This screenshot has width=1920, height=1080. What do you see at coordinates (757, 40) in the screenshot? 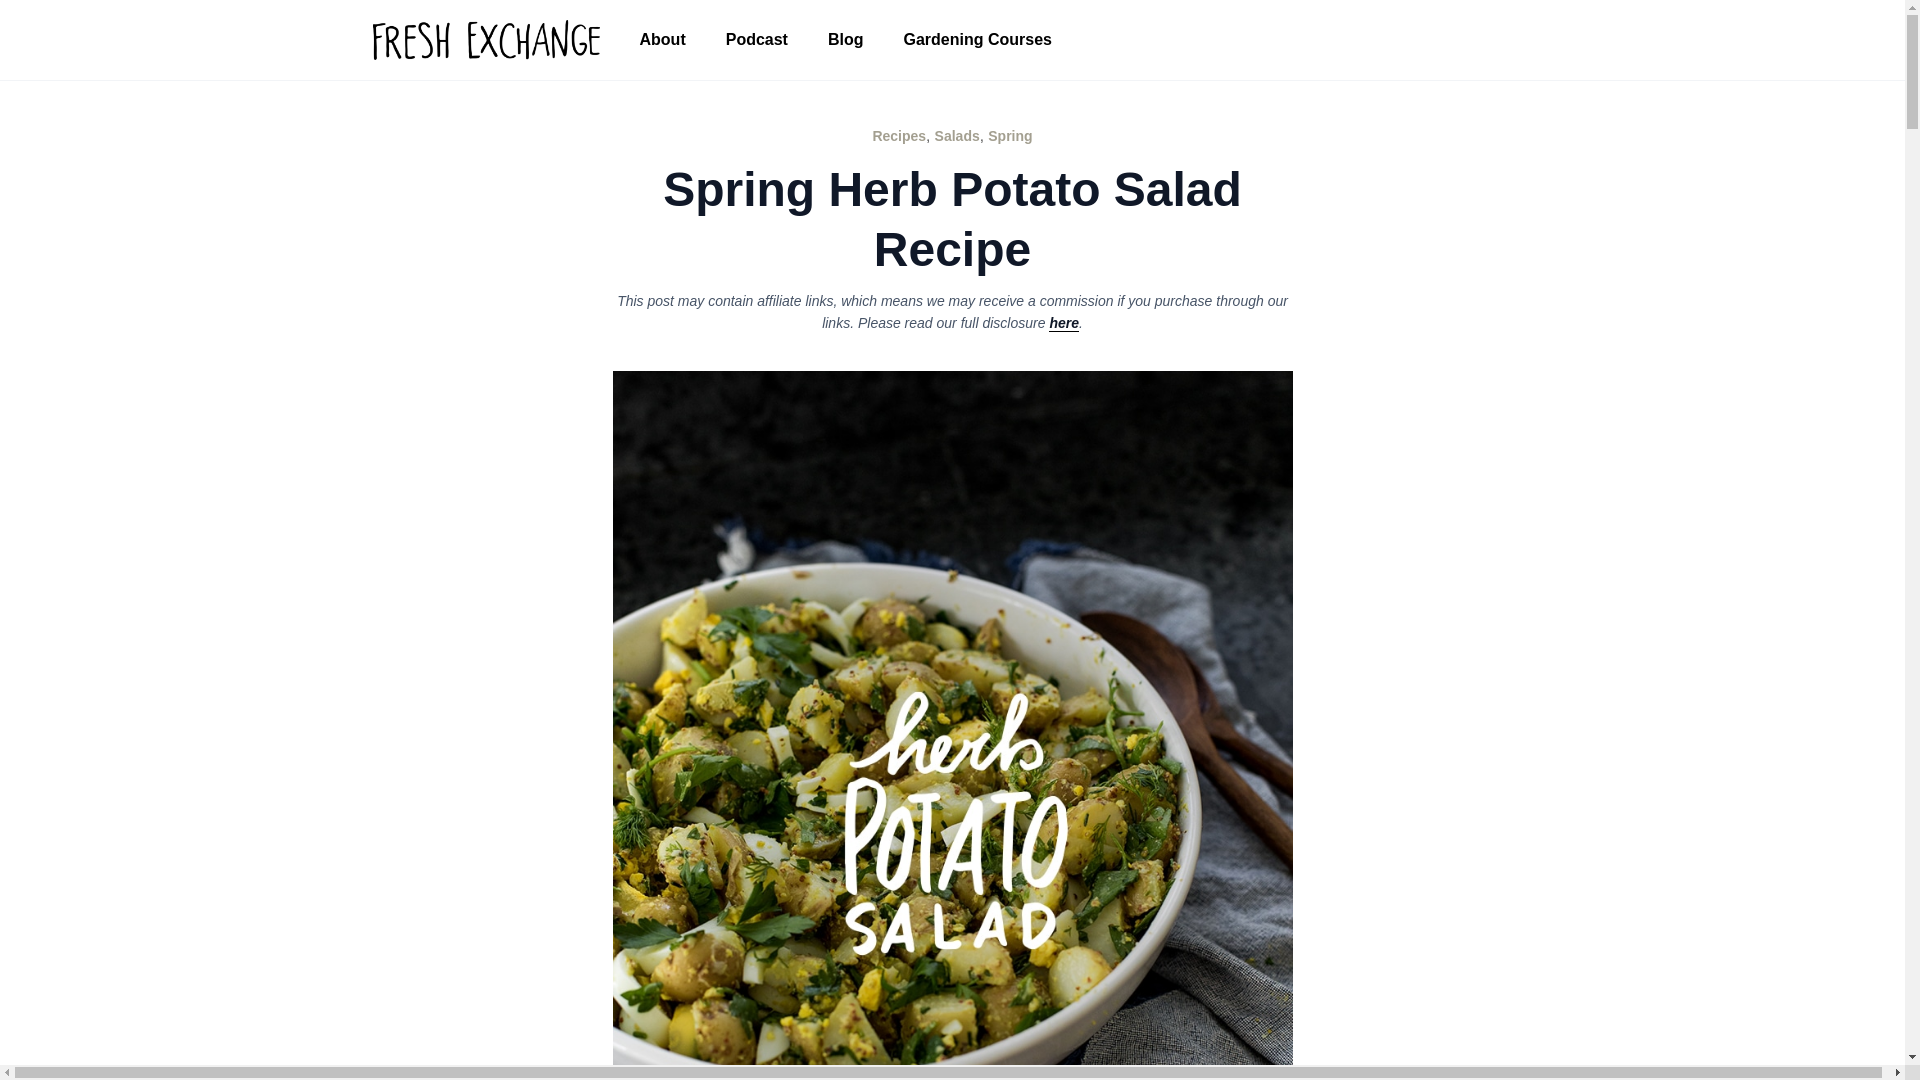
I see `Podcast` at bounding box center [757, 40].